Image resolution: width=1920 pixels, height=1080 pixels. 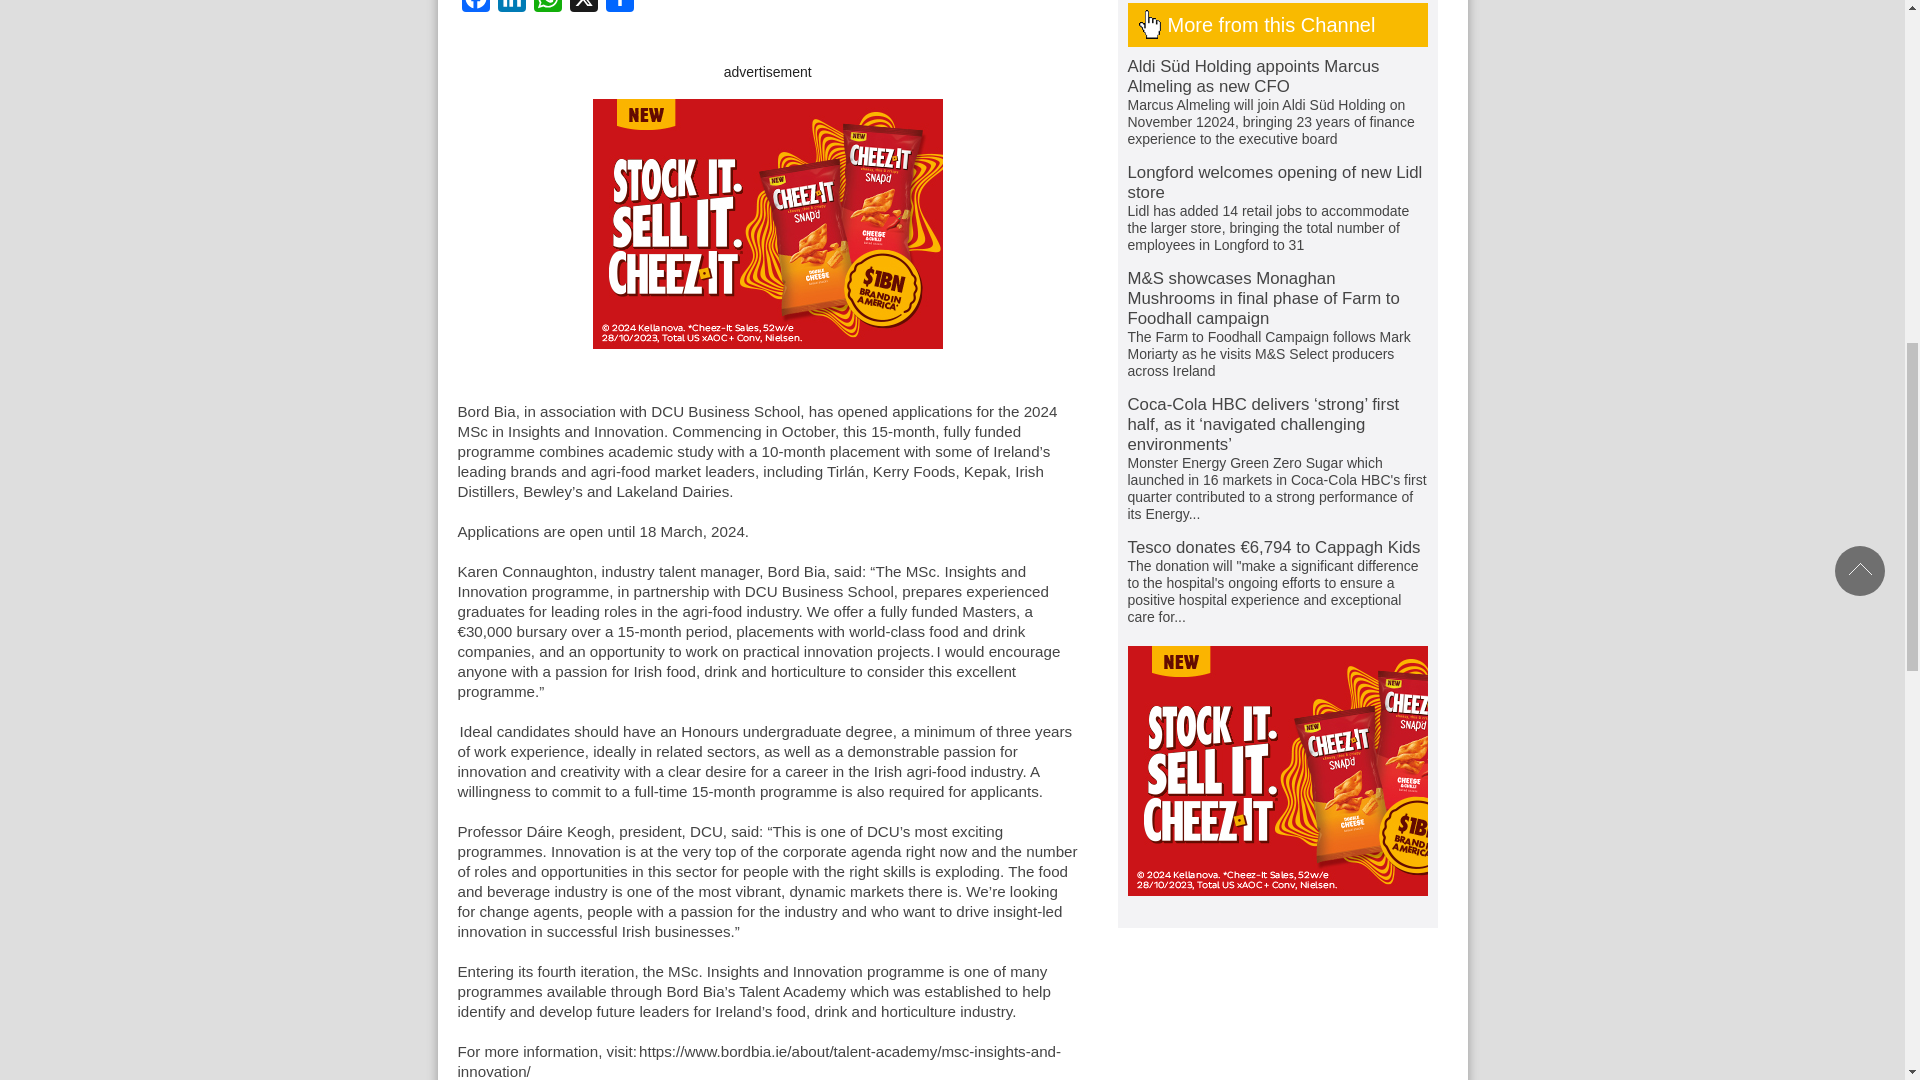 What do you see at coordinates (584, 8) in the screenshot?
I see `X` at bounding box center [584, 8].